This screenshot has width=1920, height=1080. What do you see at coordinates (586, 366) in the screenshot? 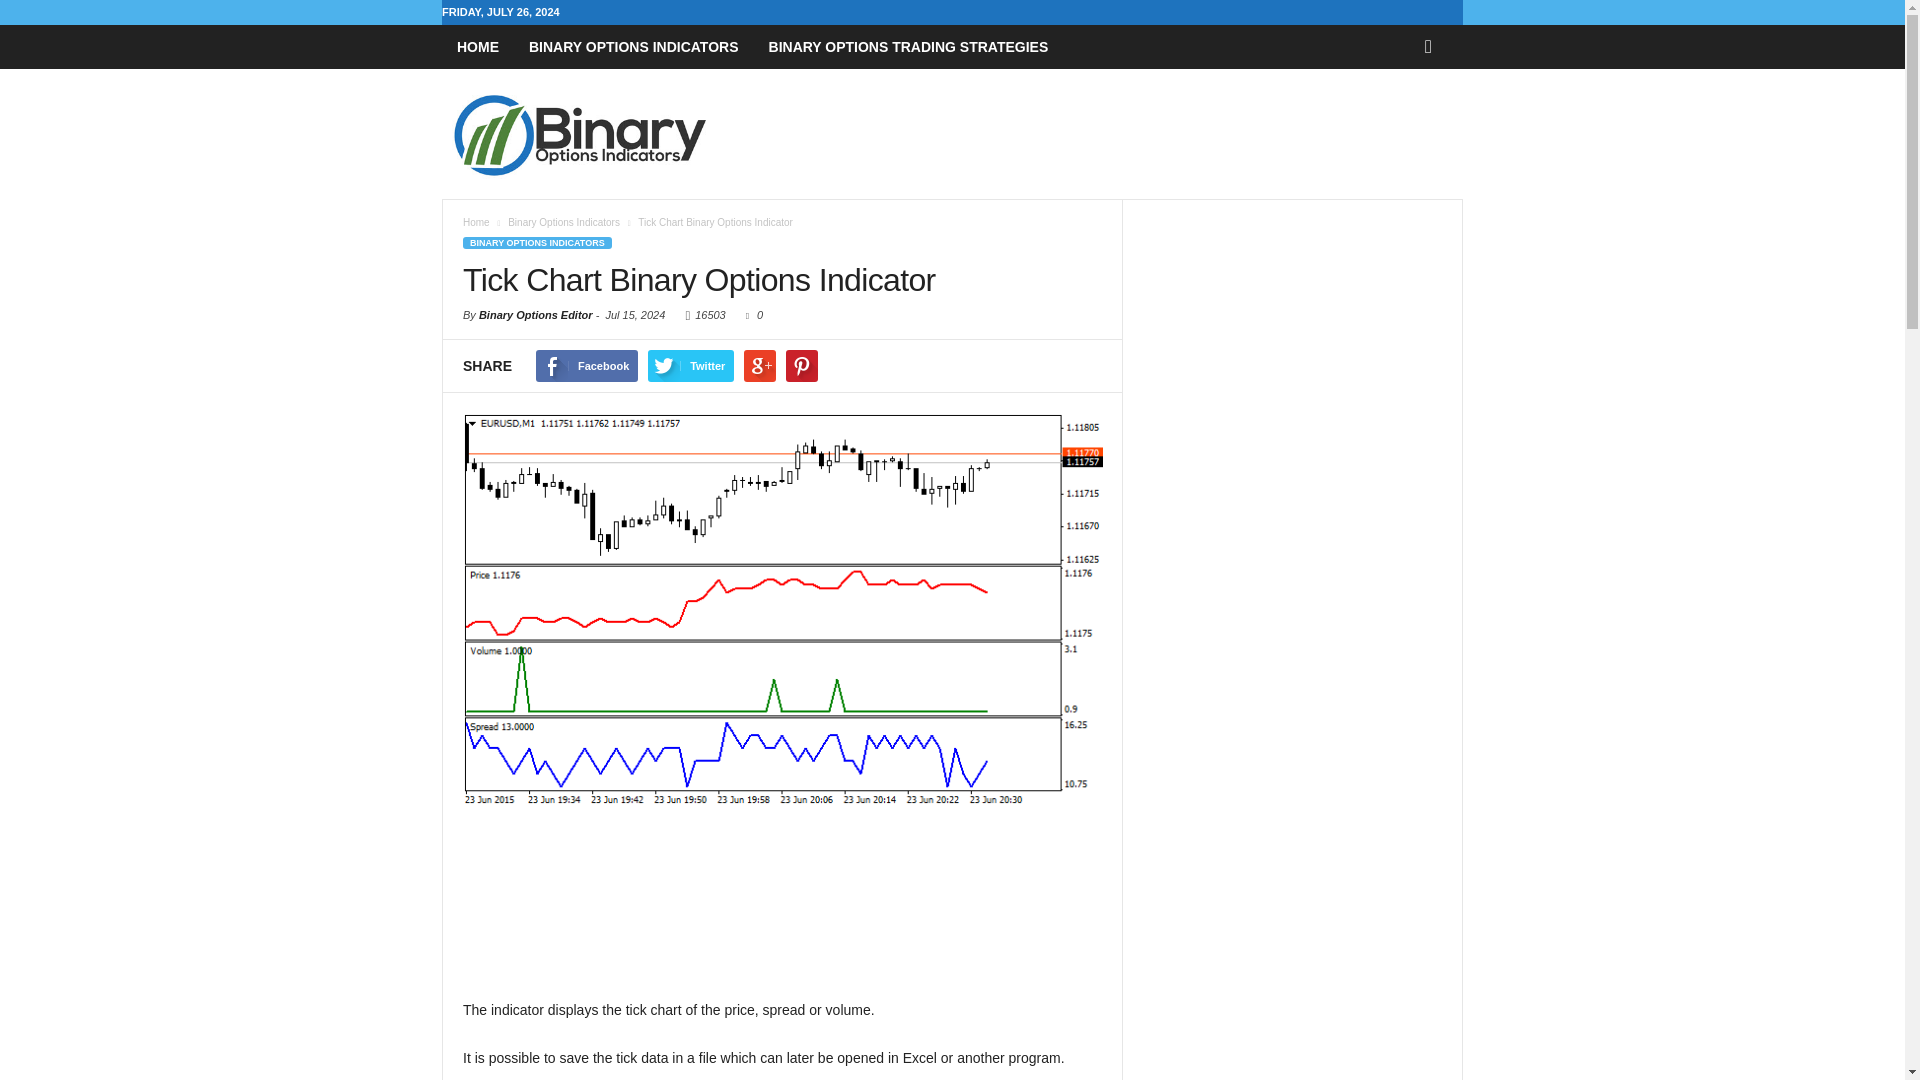
I see `Facebook` at bounding box center [586, 366].